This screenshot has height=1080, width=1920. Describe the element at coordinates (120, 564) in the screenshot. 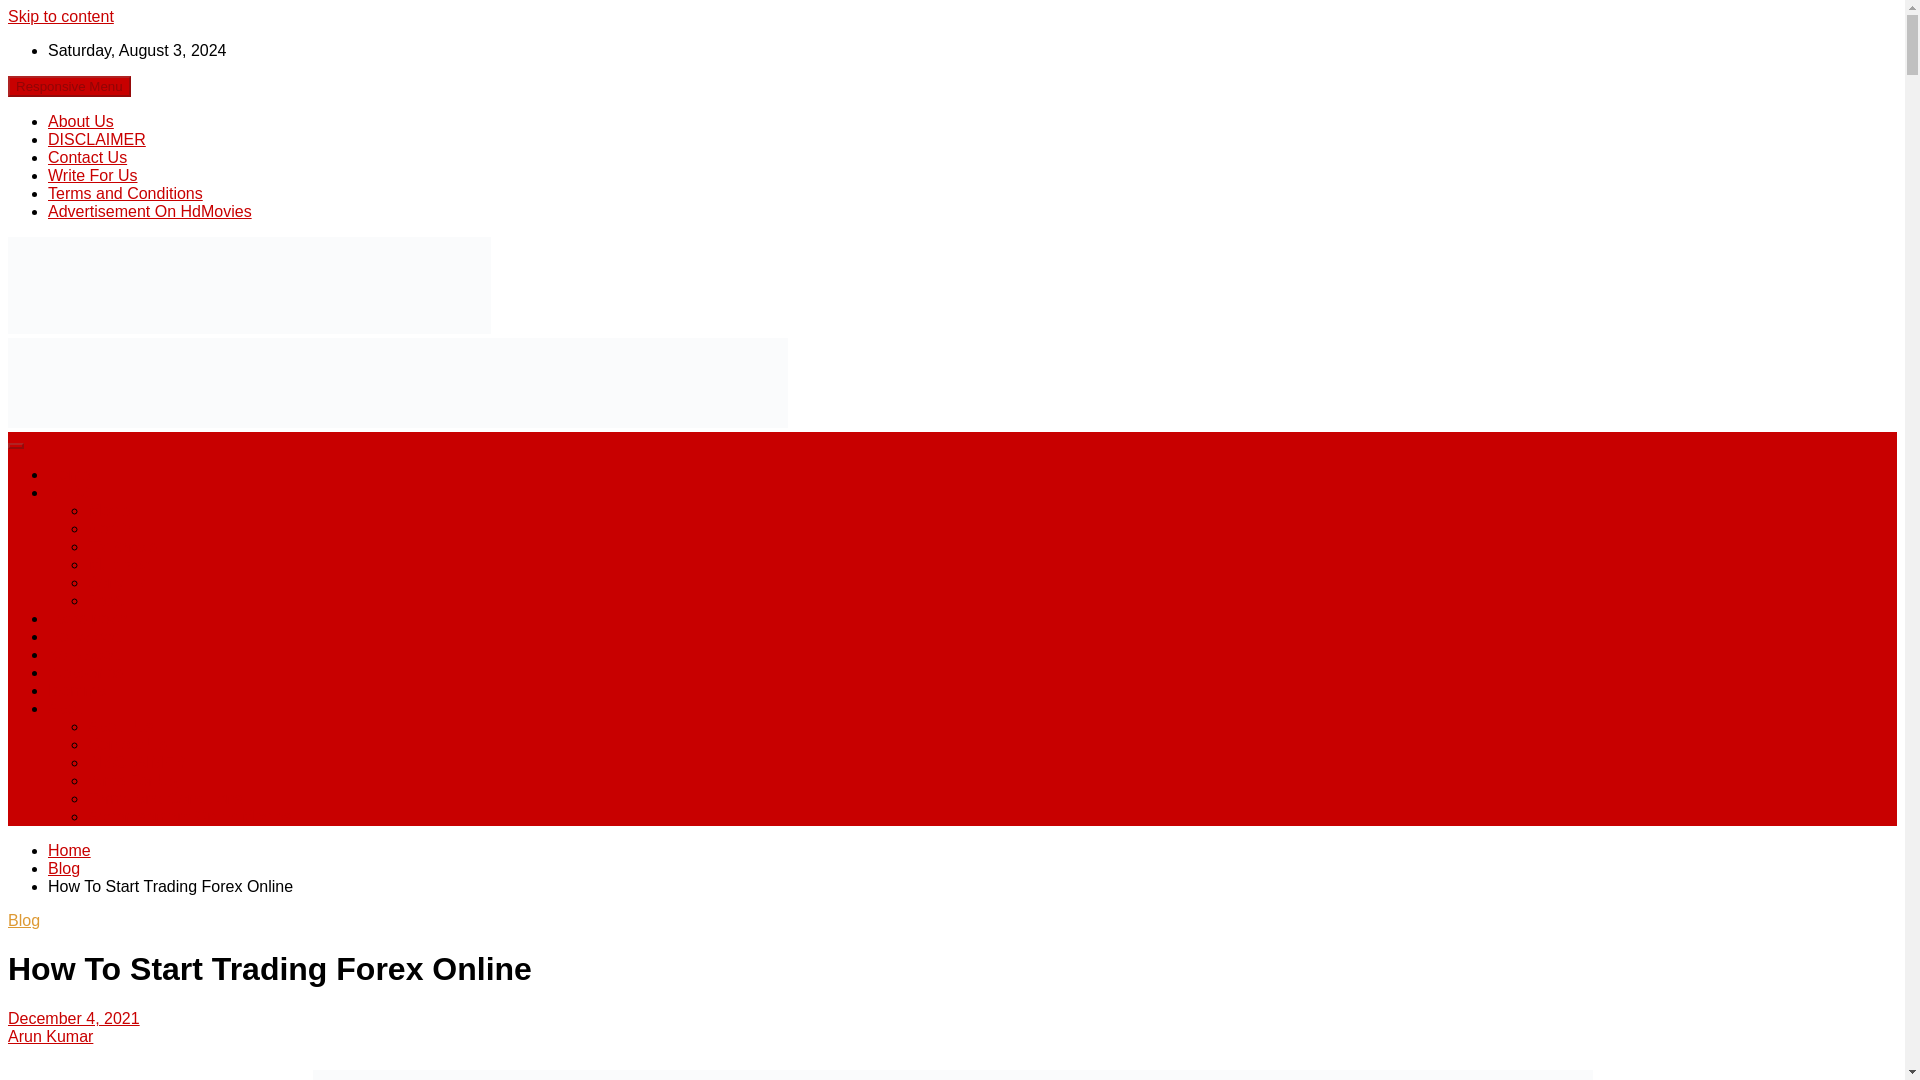

I see `Multiplex` at that location.